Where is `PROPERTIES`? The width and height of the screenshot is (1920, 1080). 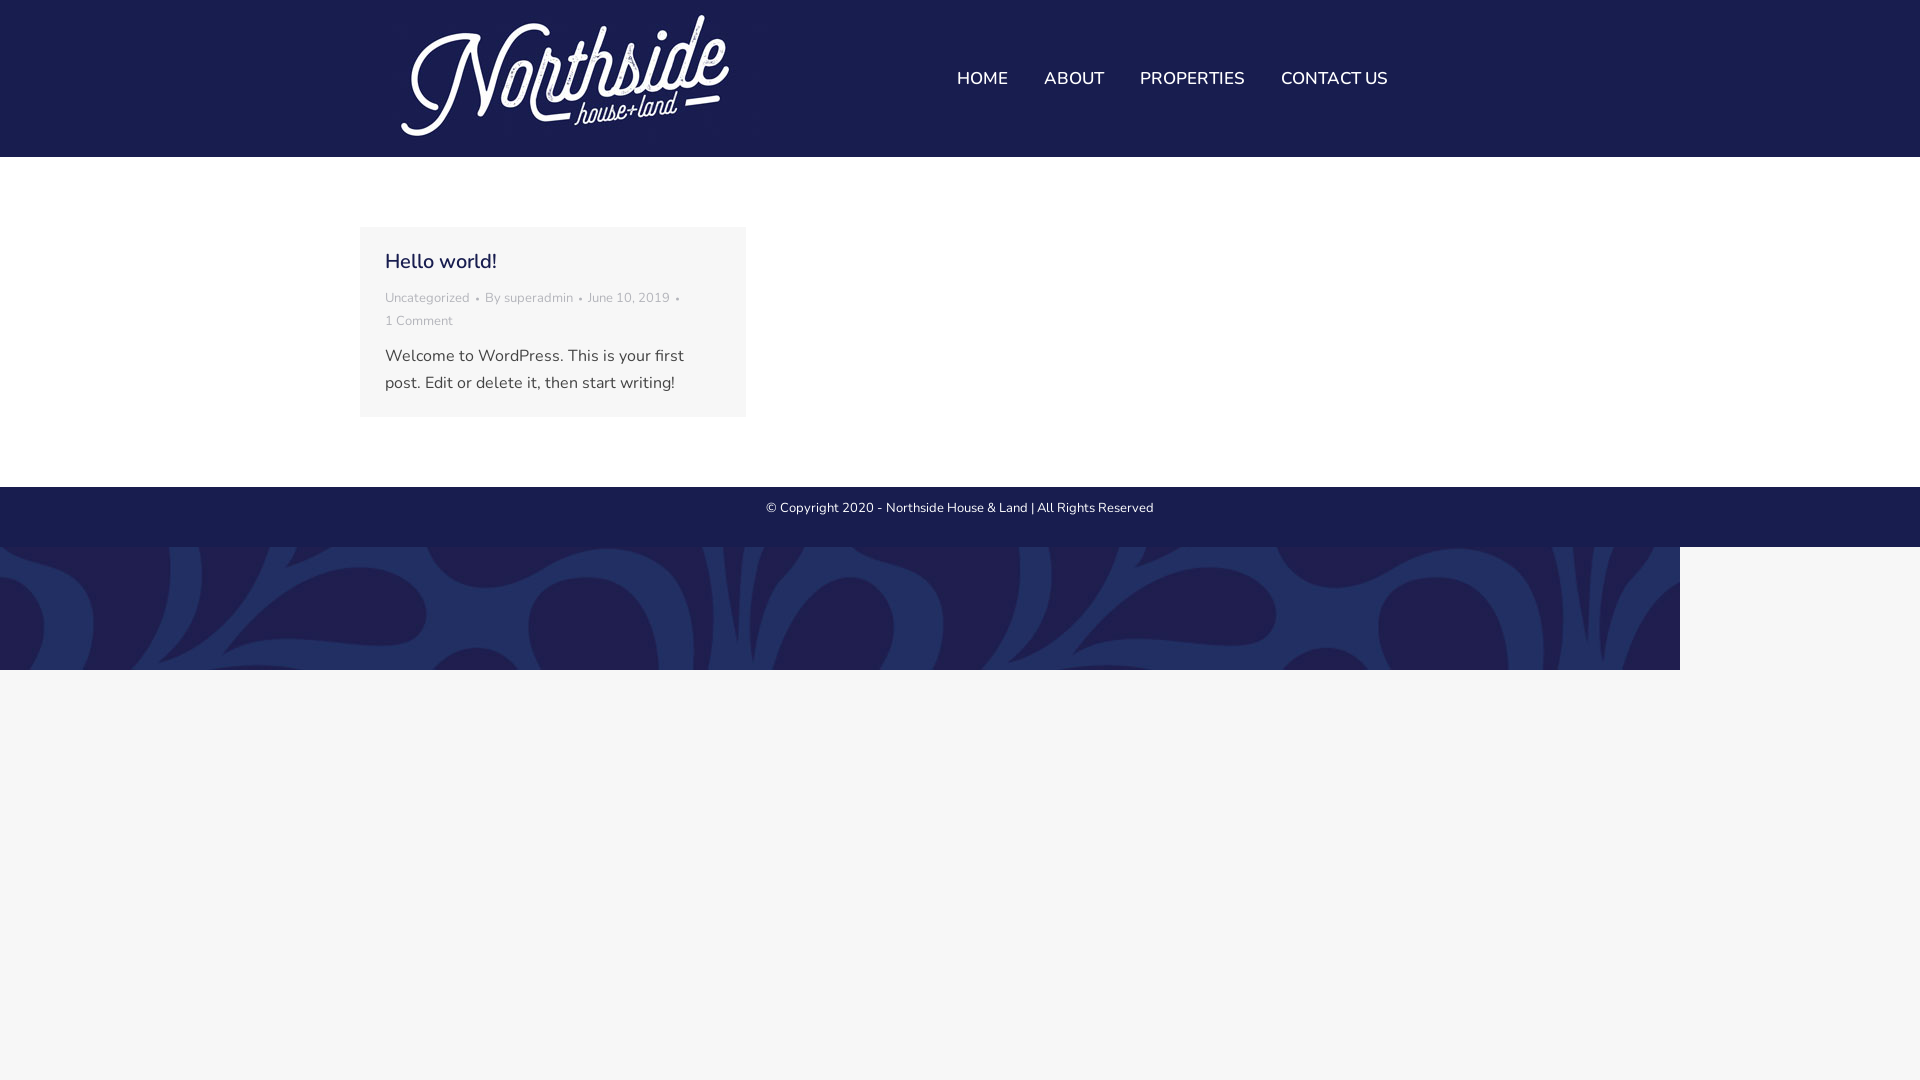 PROPERTIES is located at coordinates (1192, 78).